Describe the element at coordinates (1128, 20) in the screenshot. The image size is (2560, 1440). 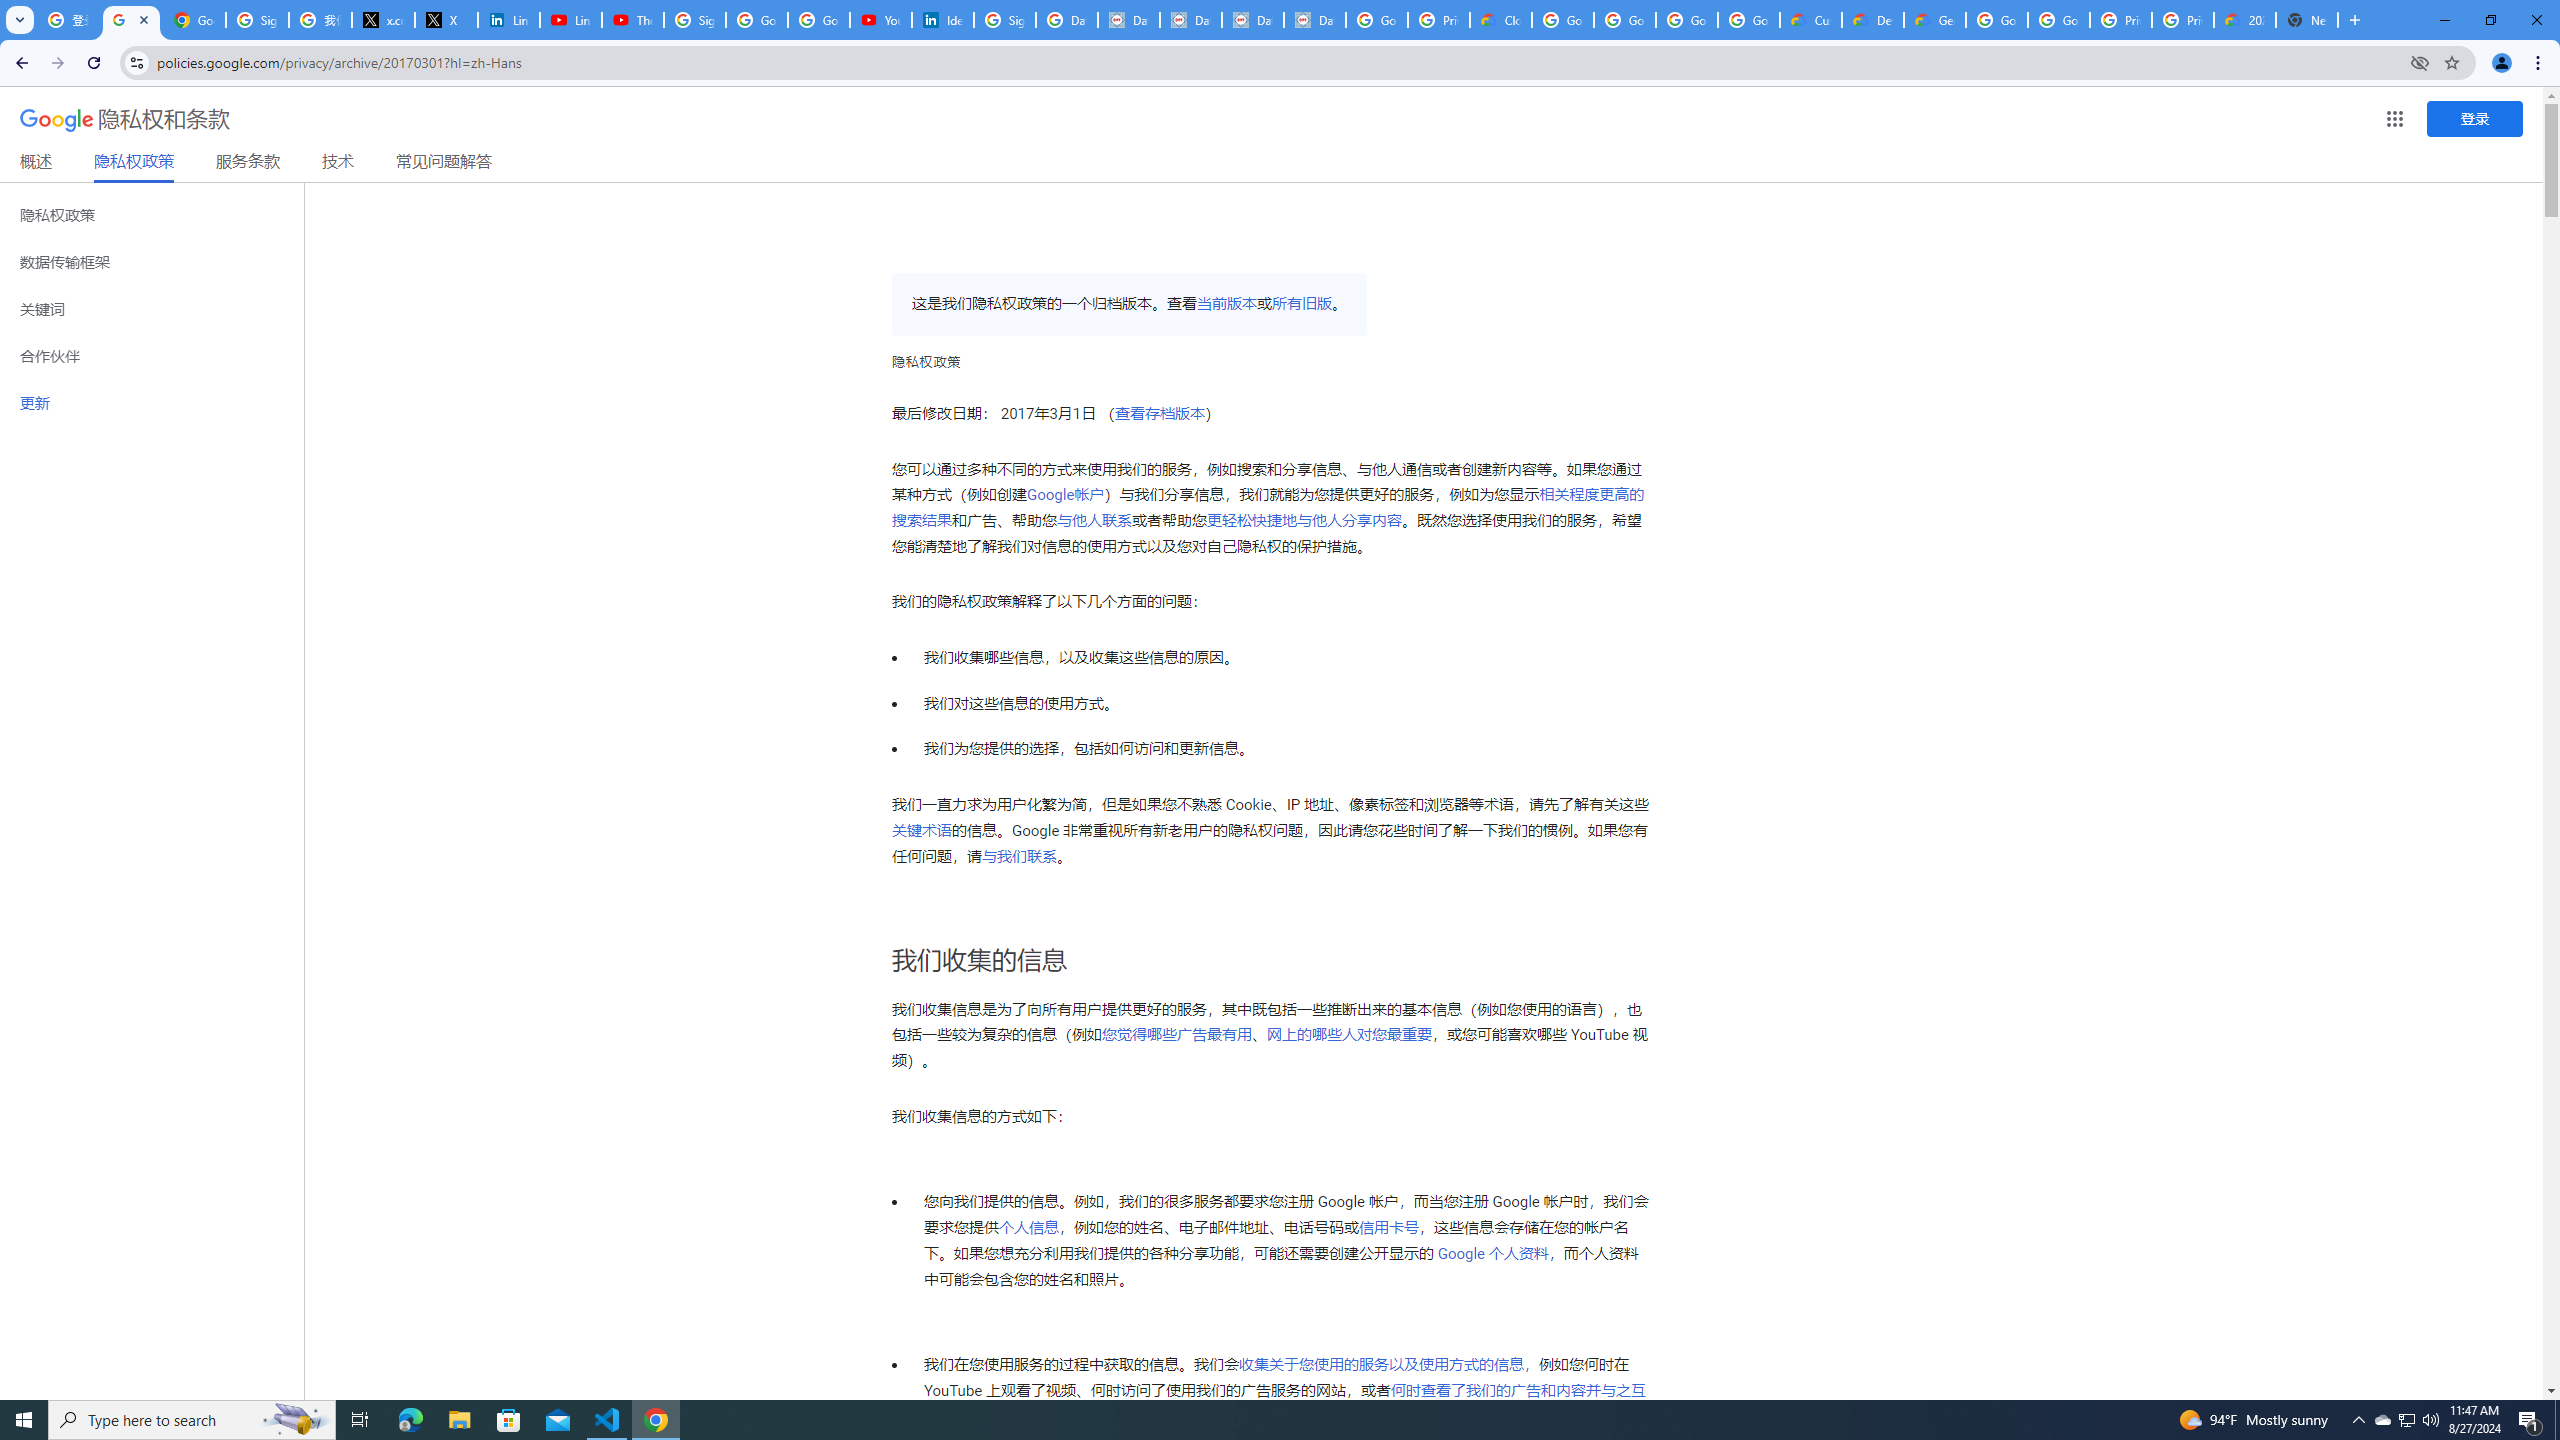
I see `Data Privacy Framework` at that location.